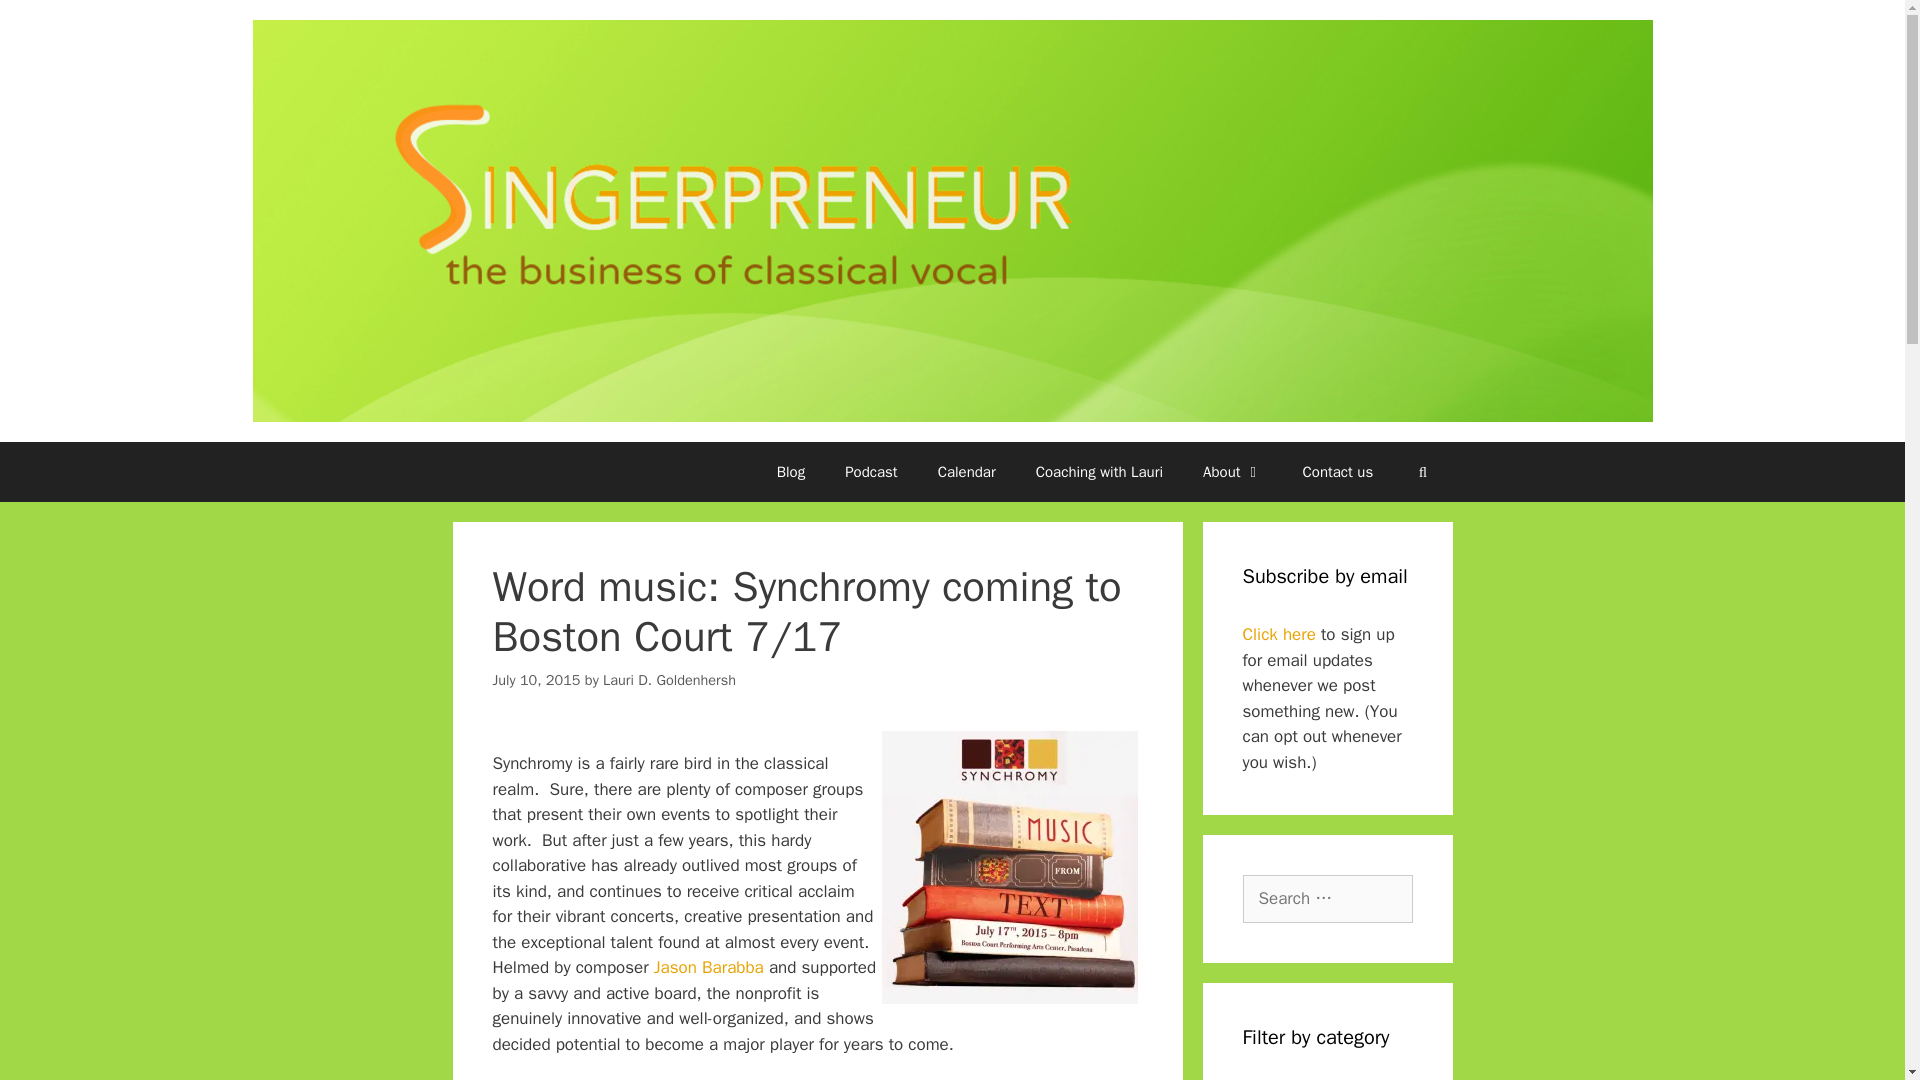  What do you see at coordinates (668, 680) in the screenshot?
I see `Lauri D. Goldenhersh` at bounding box center [668, 680].